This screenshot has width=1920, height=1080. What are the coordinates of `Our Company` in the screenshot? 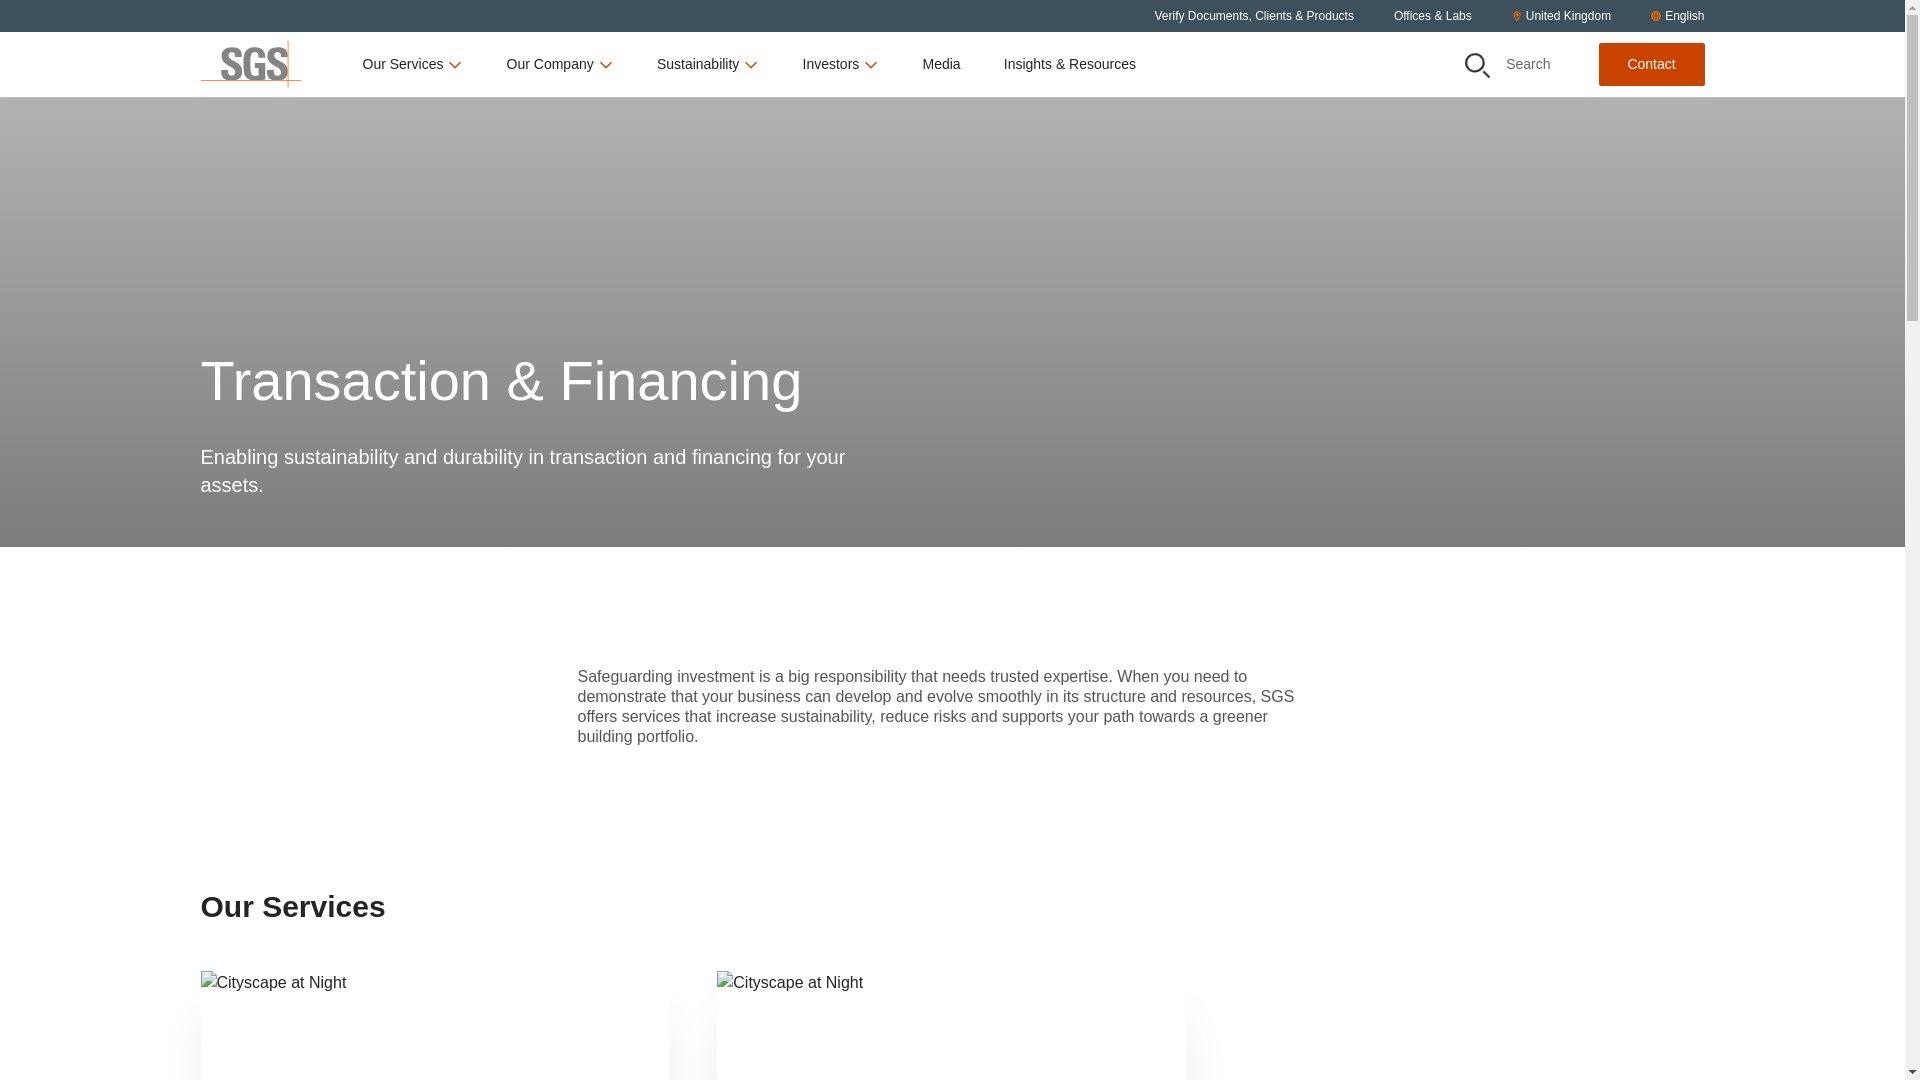 It's located at (560, 64).